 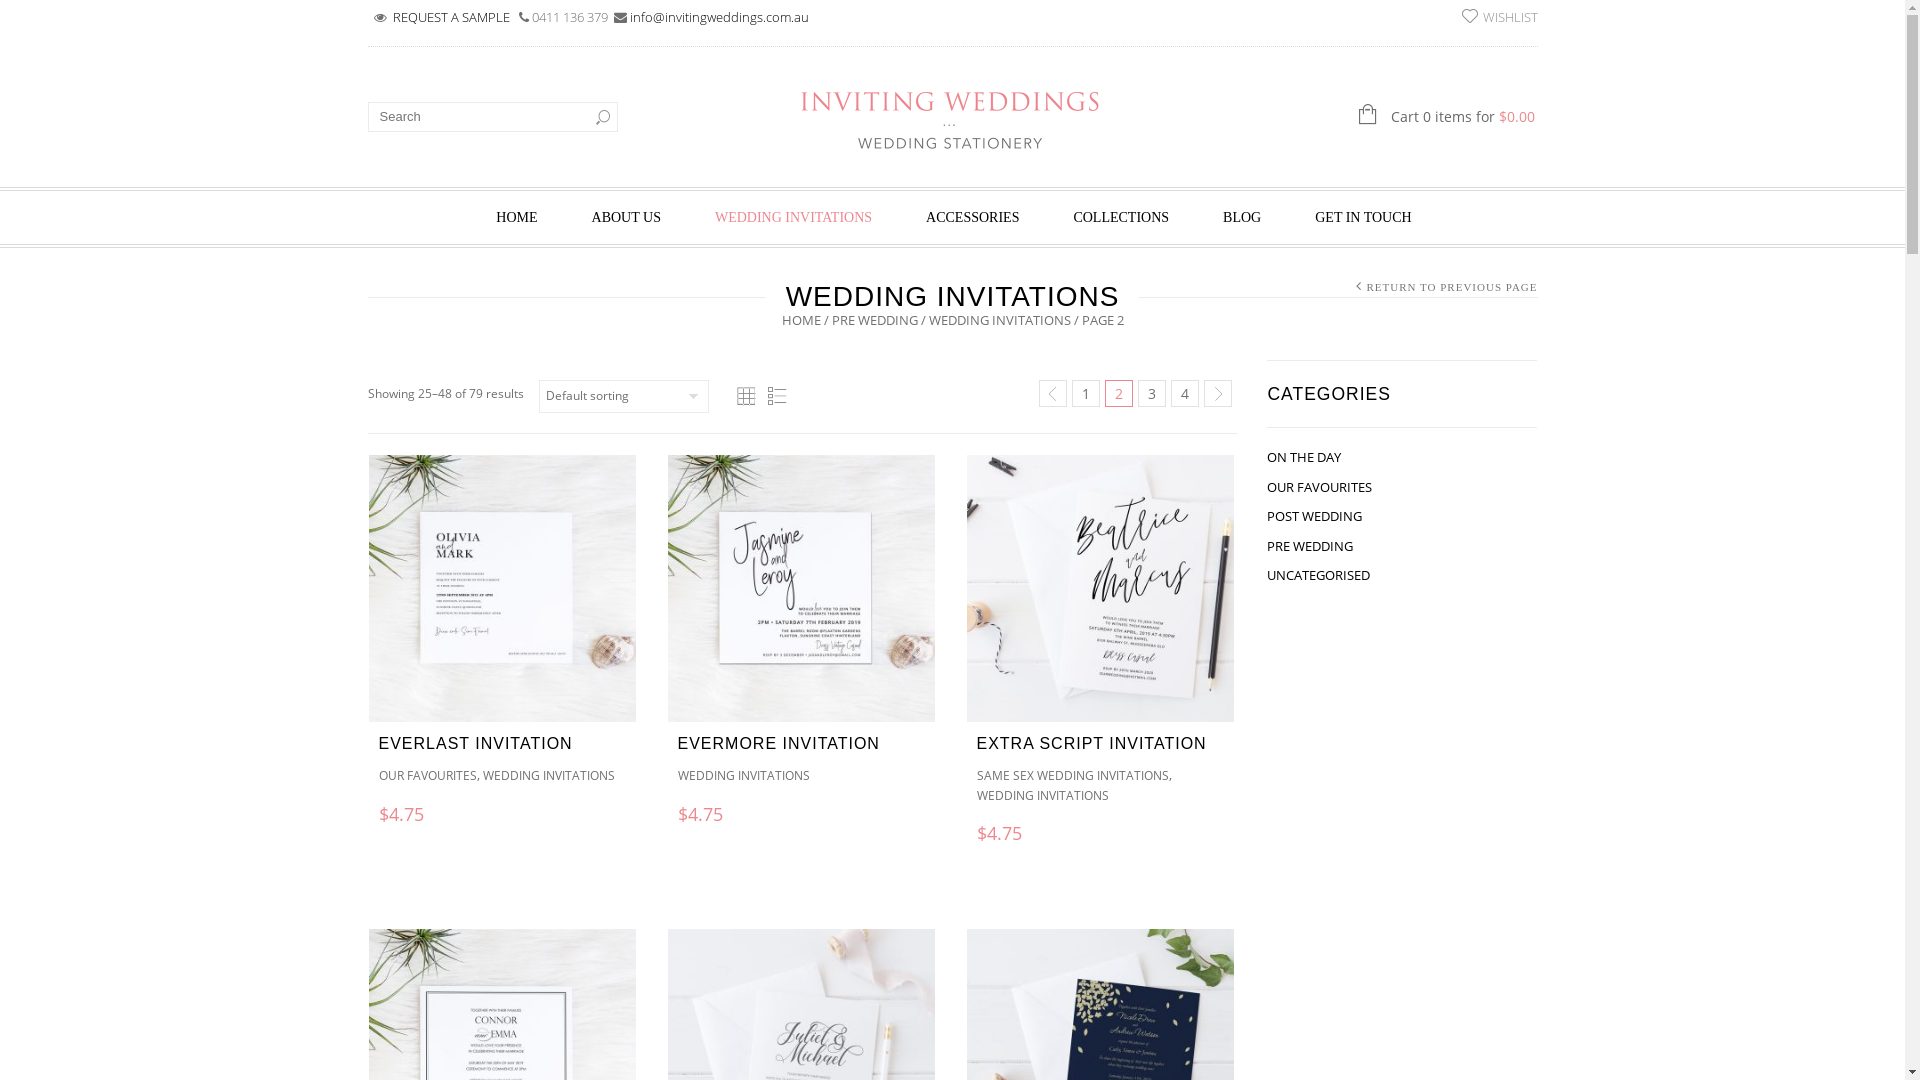 I want to click on 3, so click(x=1152, y=394).